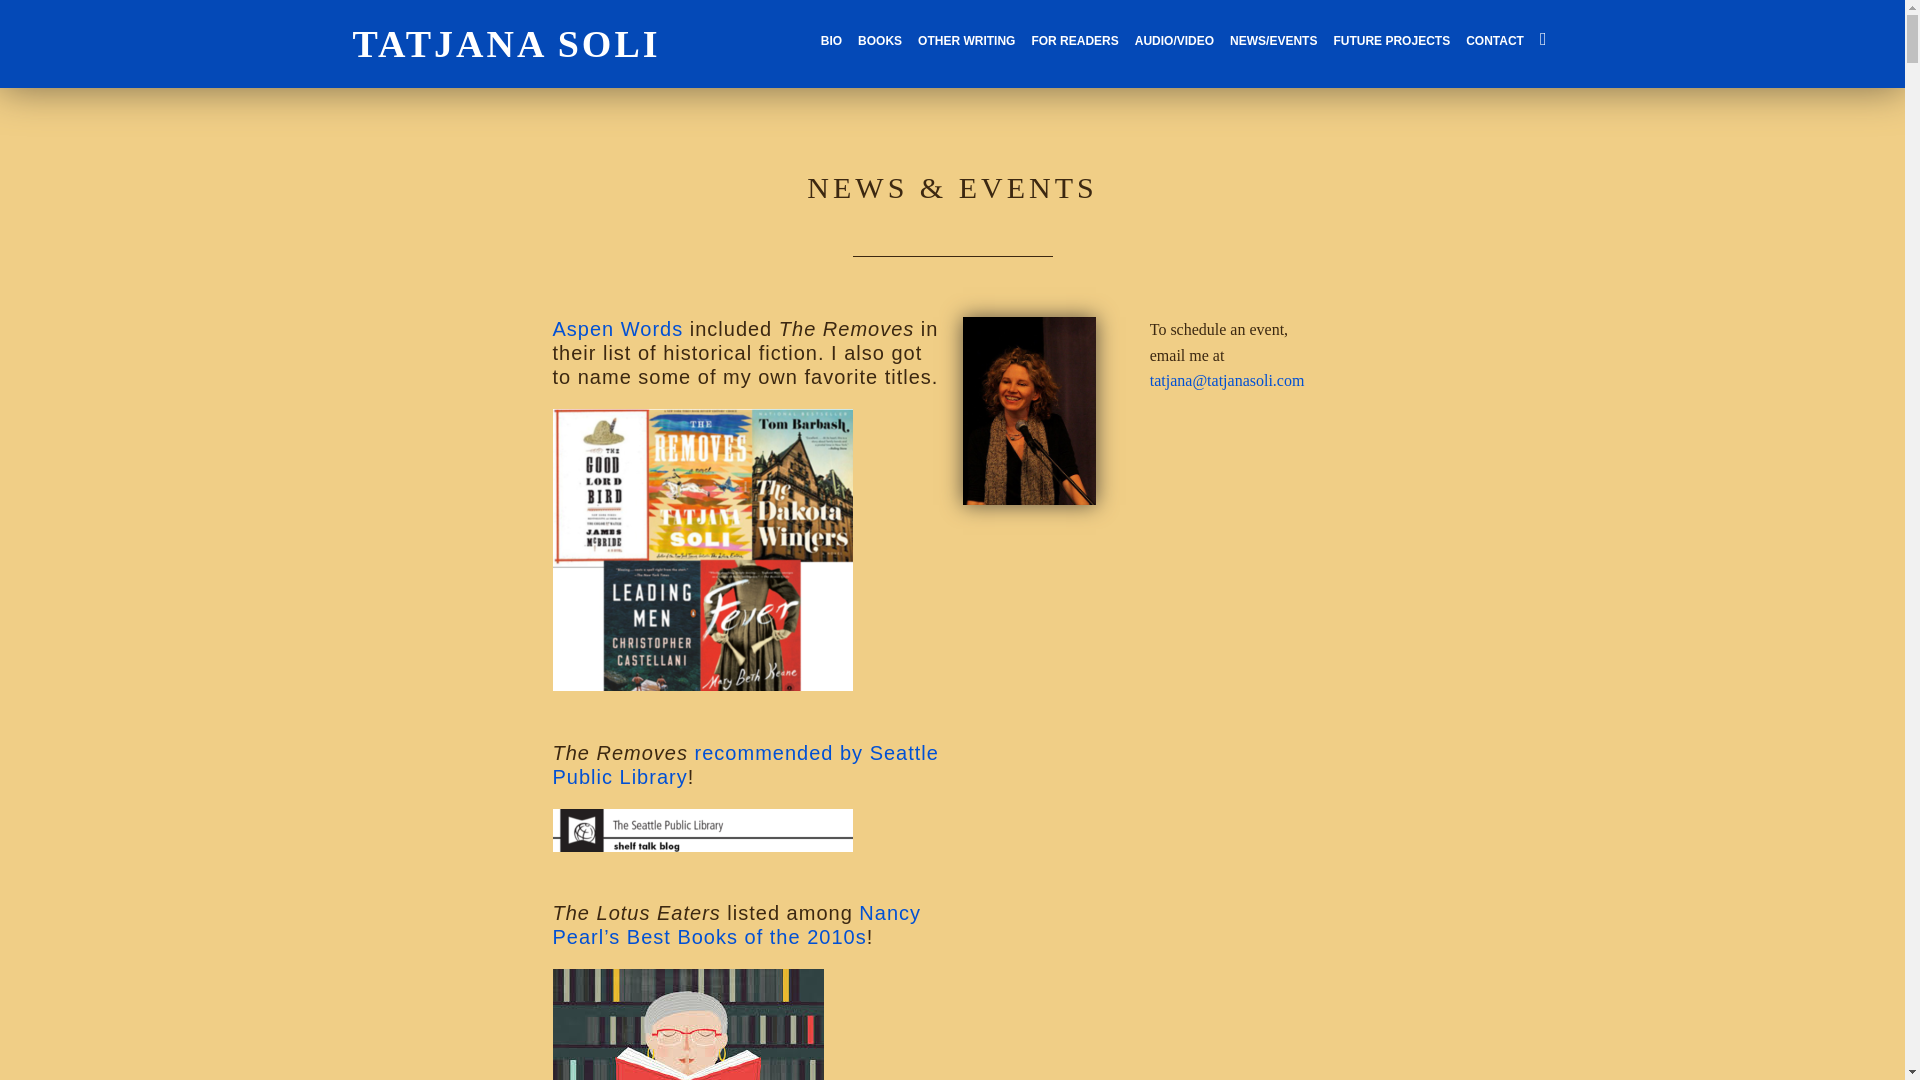 The height and width of the screenshot is (1080, 1920). Describe the element at coordinates (966, 40) in the screenshot. I see `OTHER WRITING` at that location.